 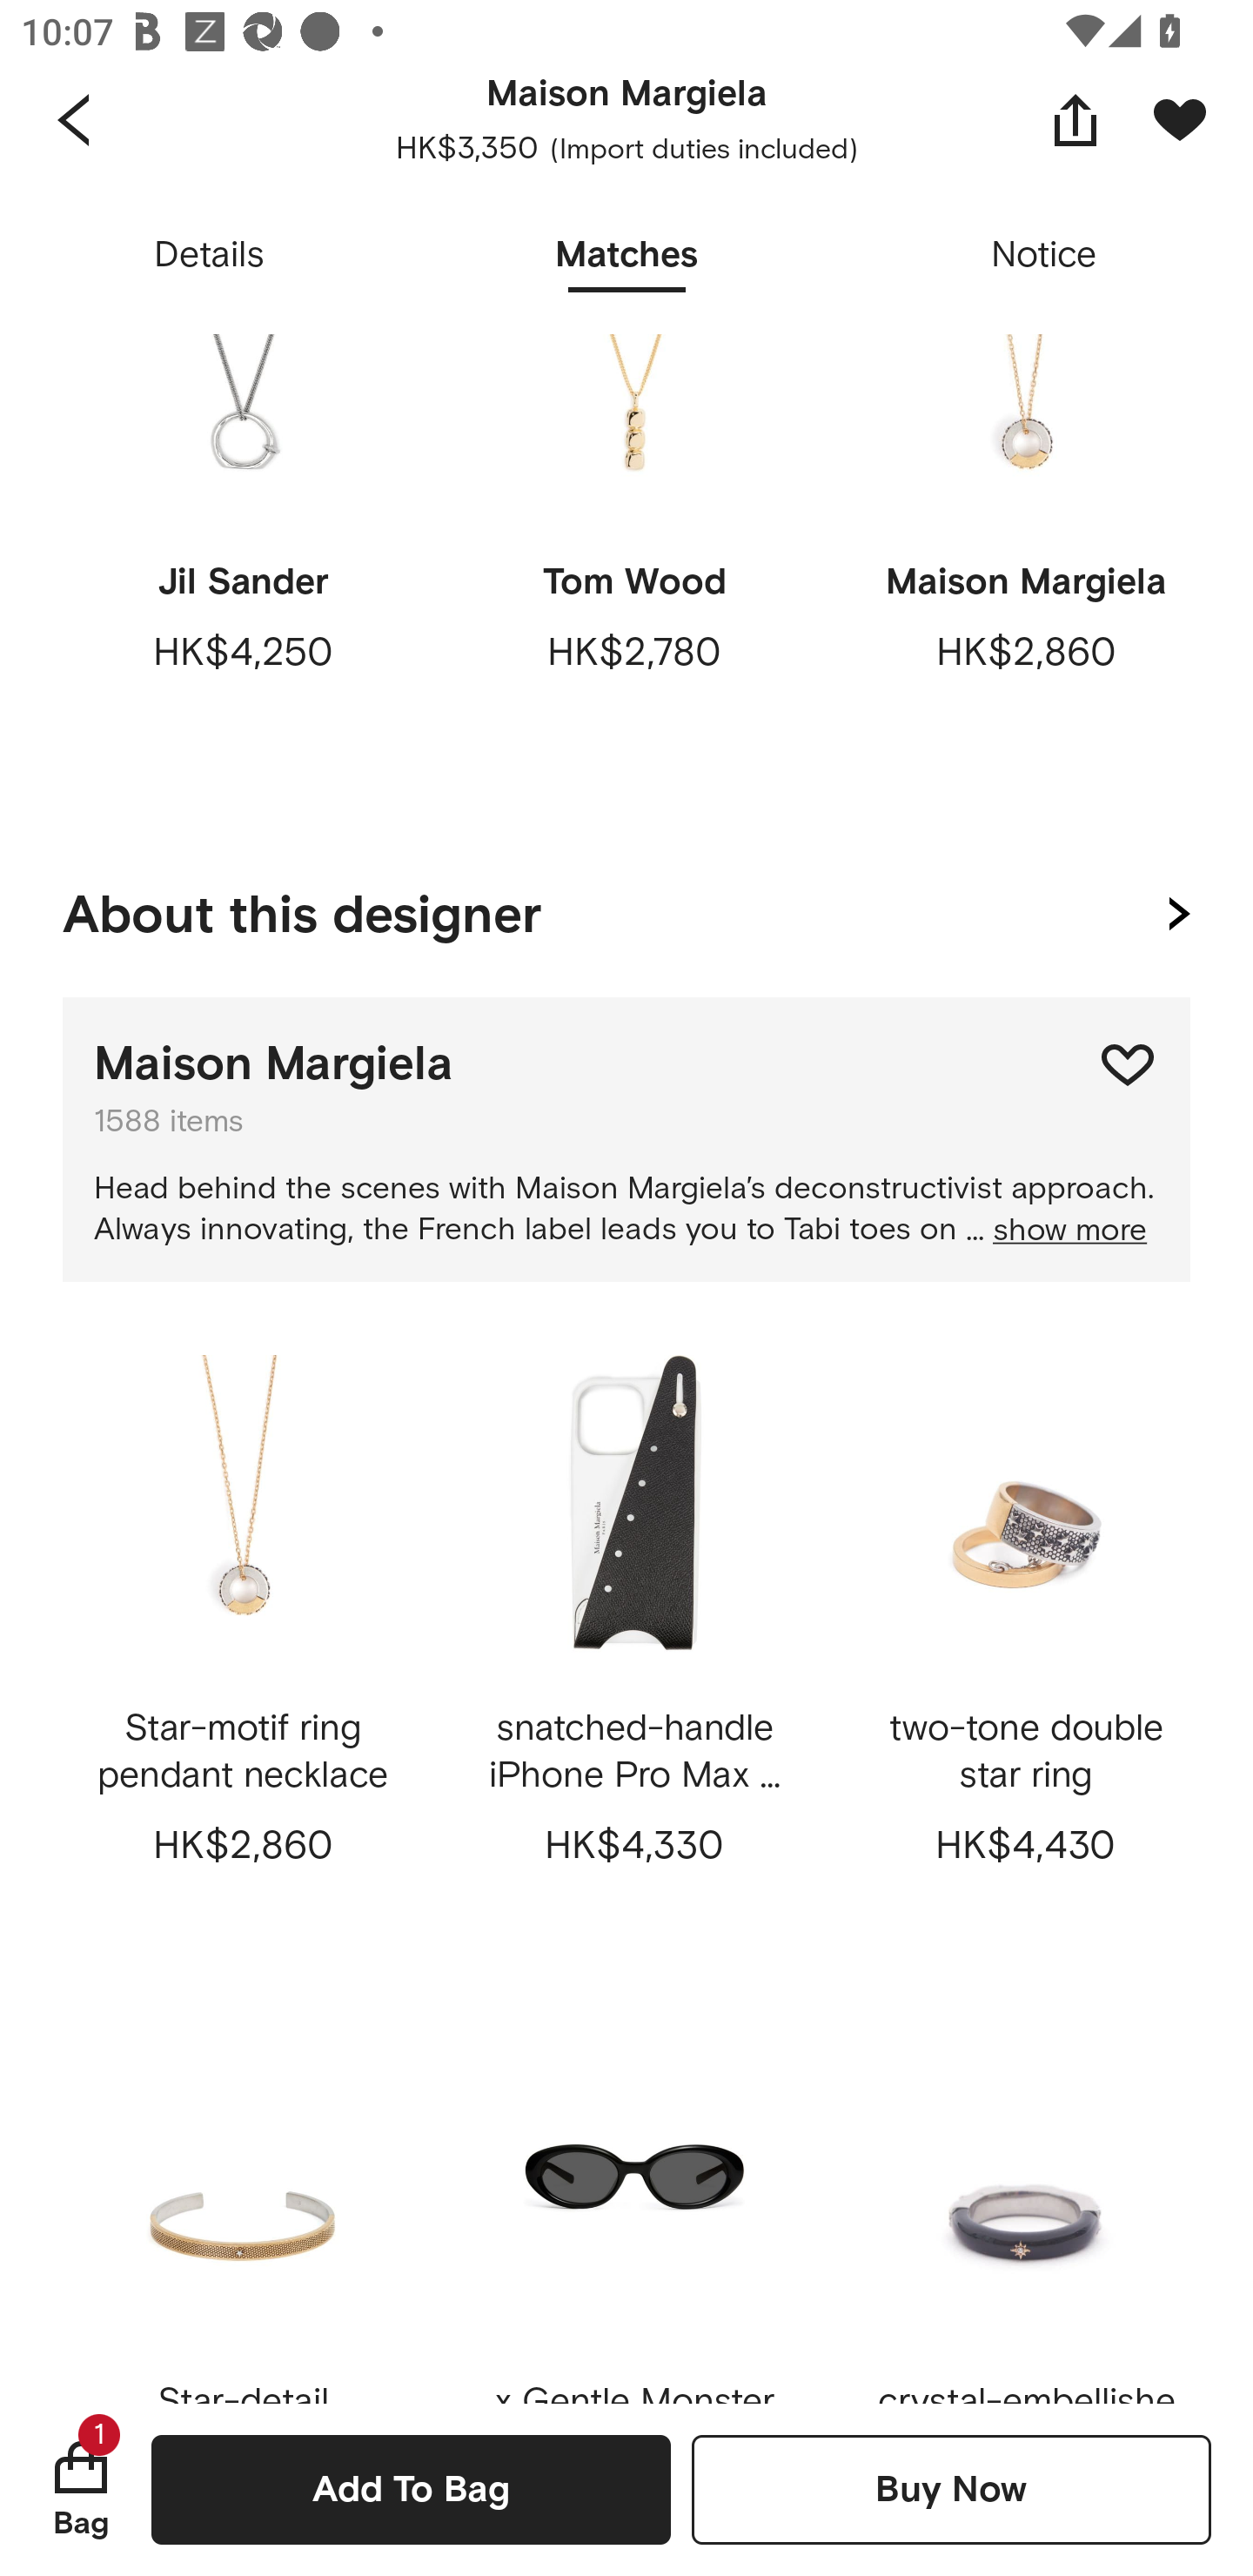 What do you see at coordinates (1025, 1645) in the screenshot?
I see `two-tone double star ring HK$4,430` at bounding box center [1025, 1645].